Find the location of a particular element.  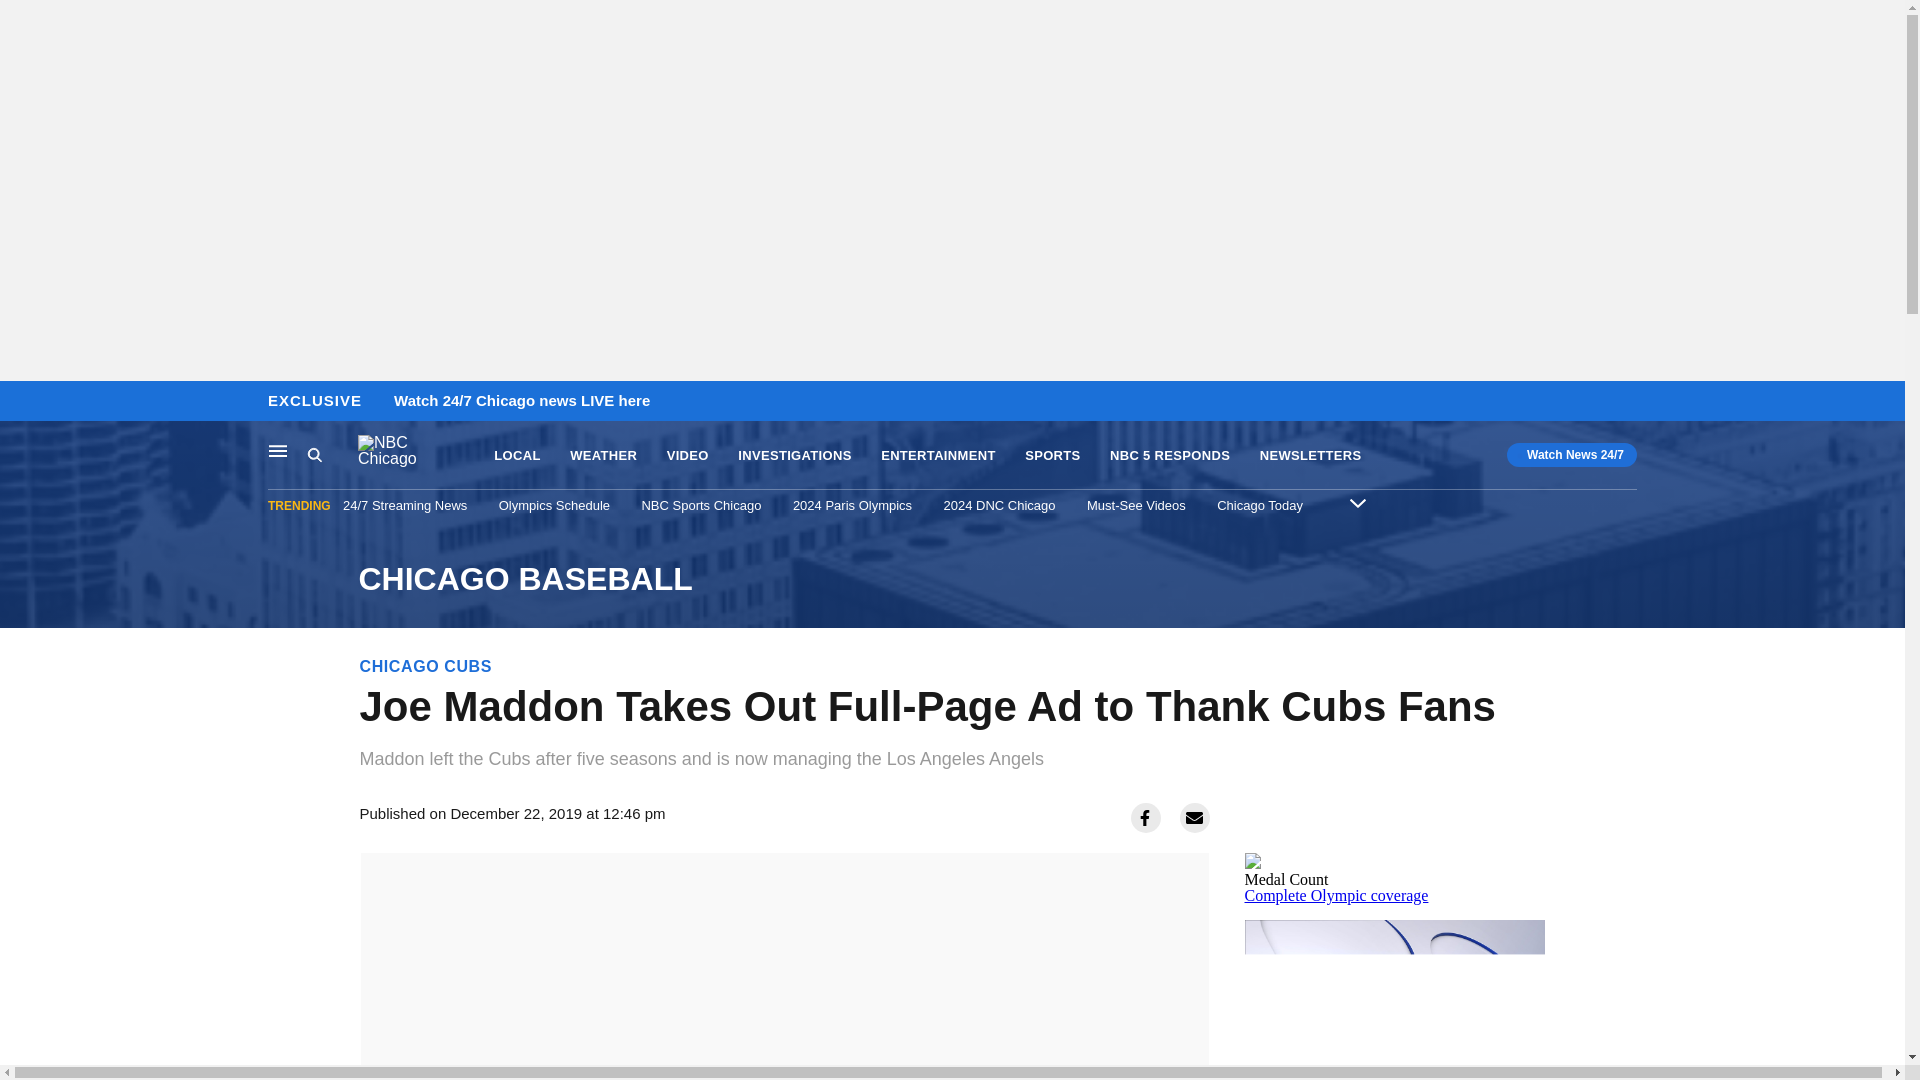

WEATHER is located at coordinates (604, 456).